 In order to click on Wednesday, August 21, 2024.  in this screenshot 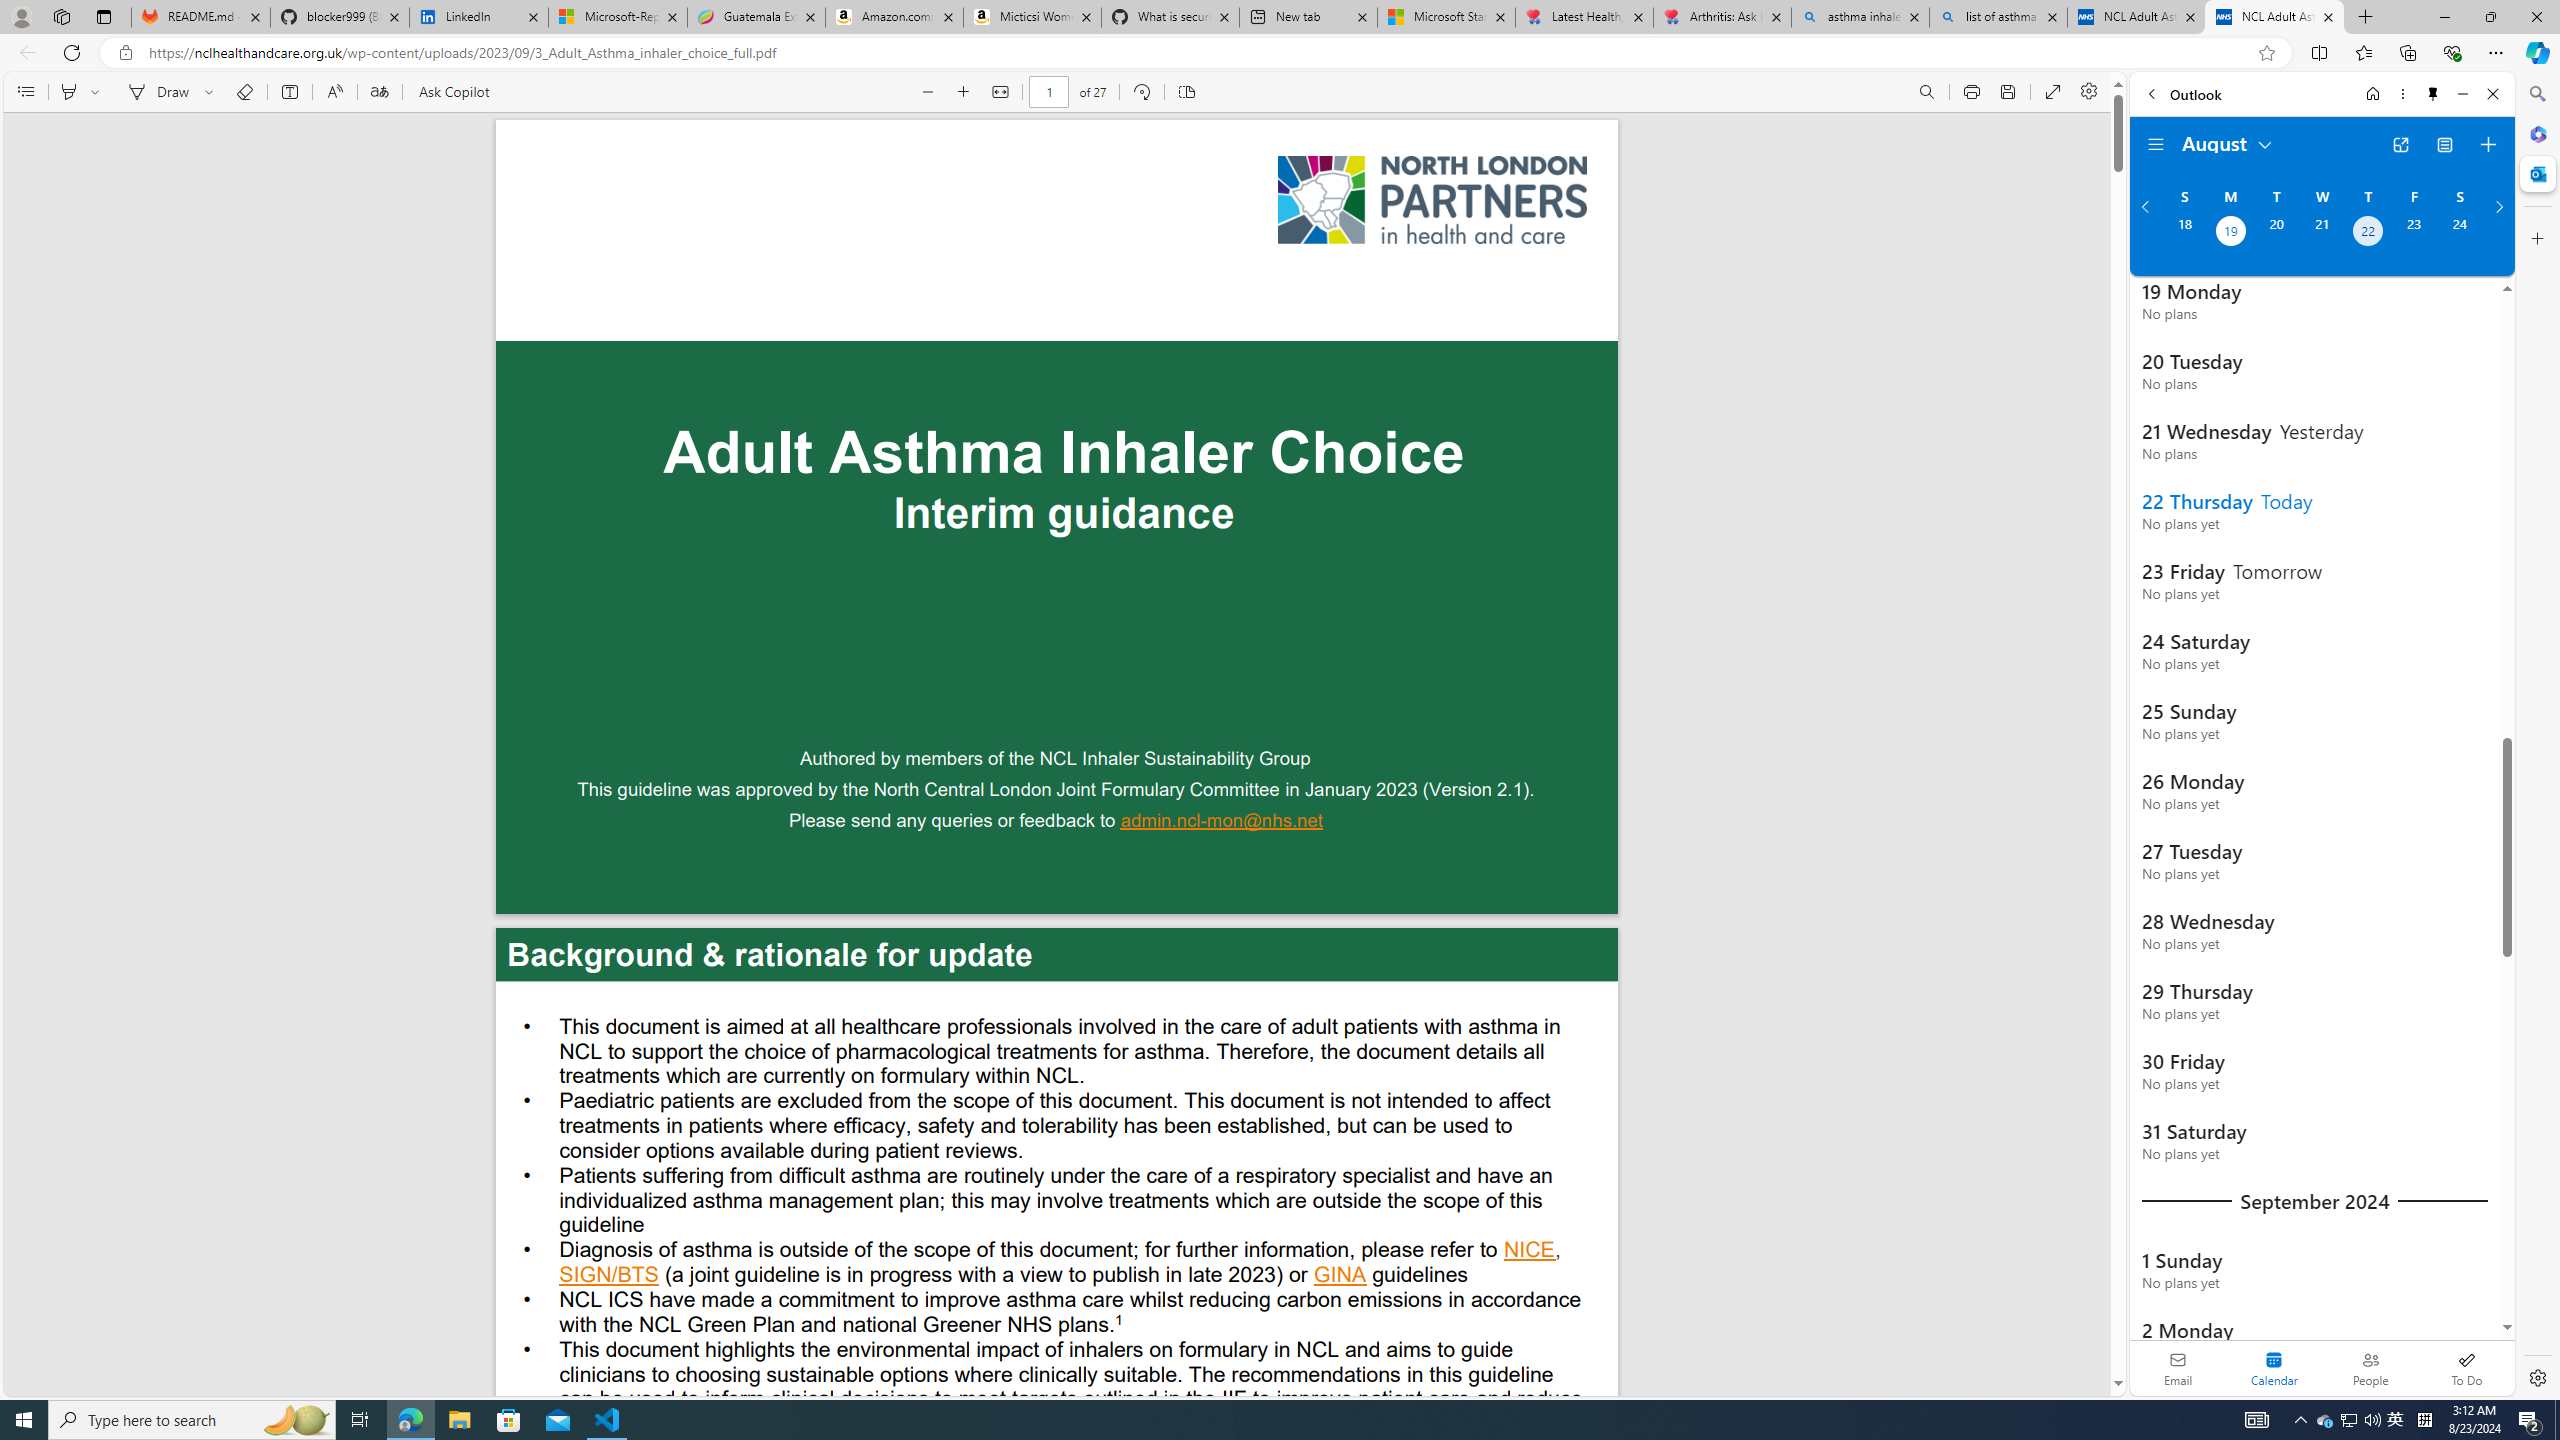, I will do `click(2321, 233)`.